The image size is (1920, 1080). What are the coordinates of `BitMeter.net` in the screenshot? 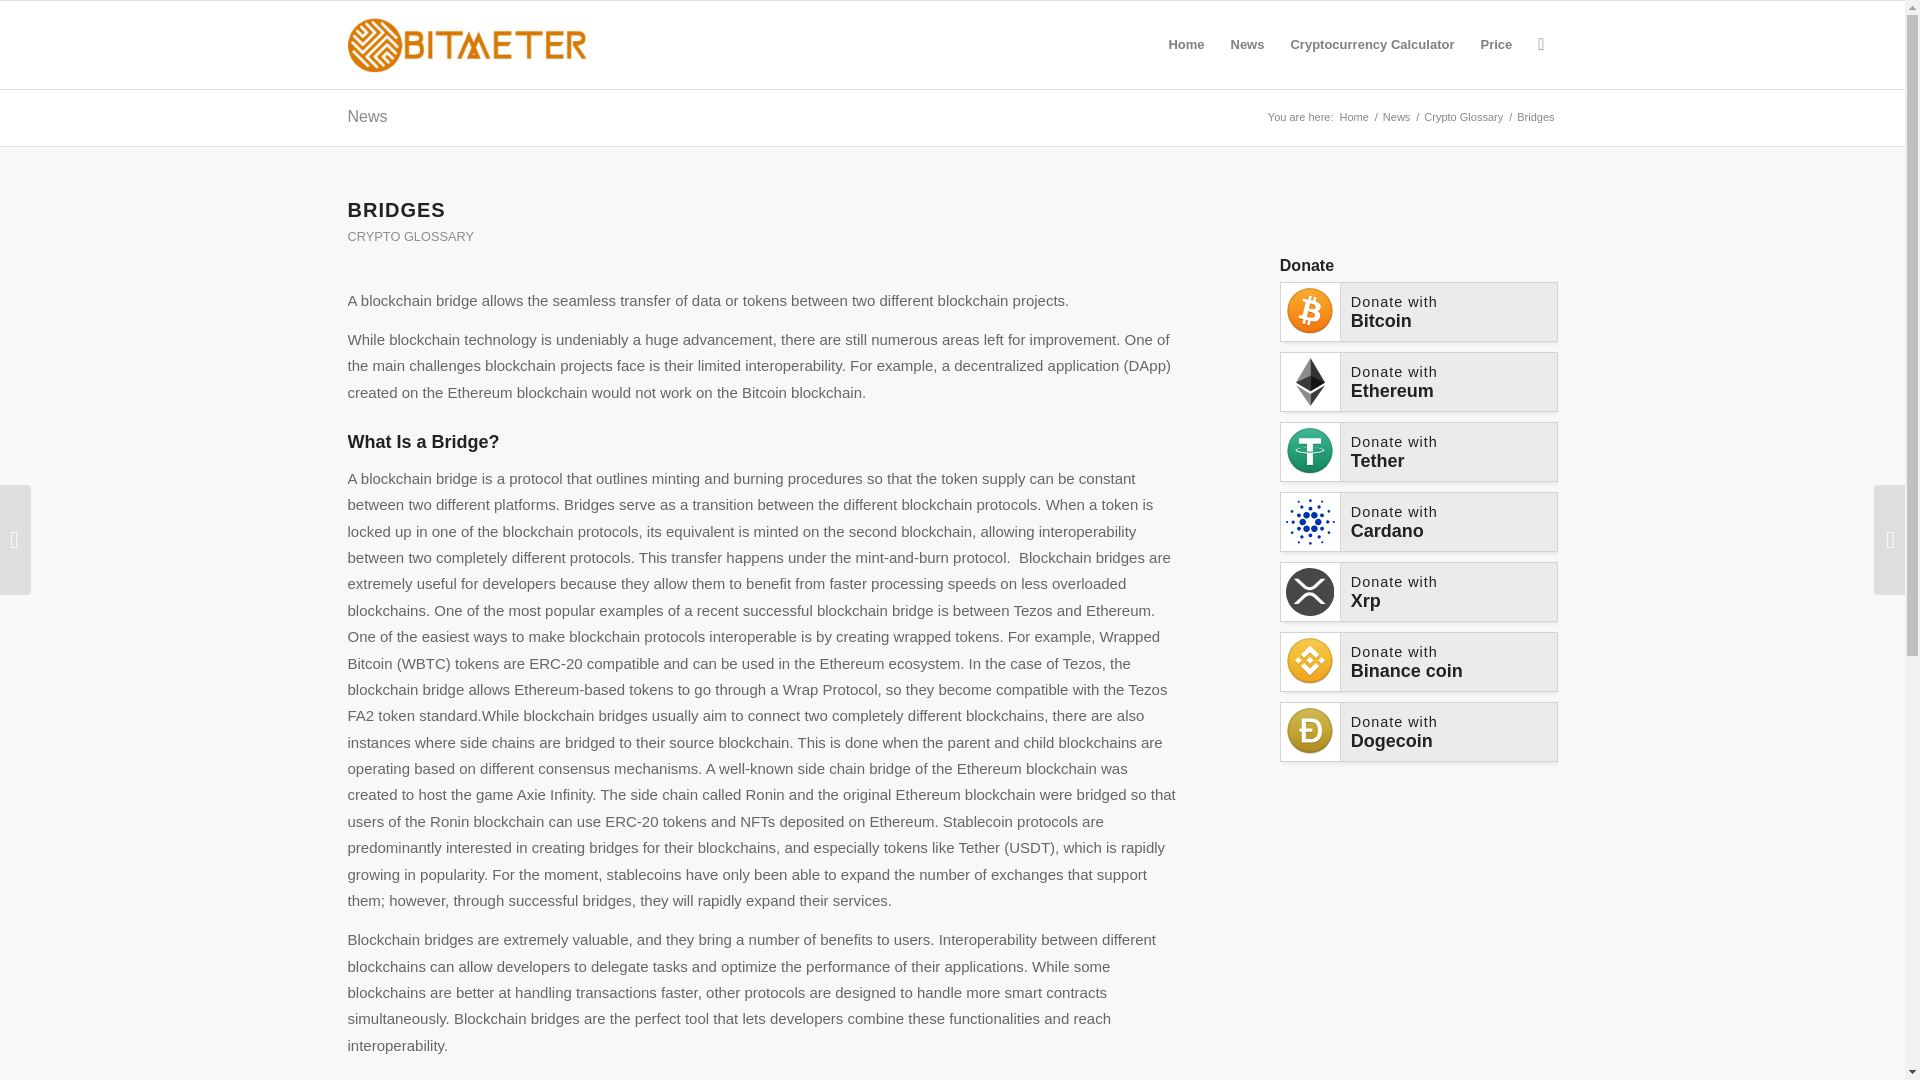 It's located at (1353, 118).